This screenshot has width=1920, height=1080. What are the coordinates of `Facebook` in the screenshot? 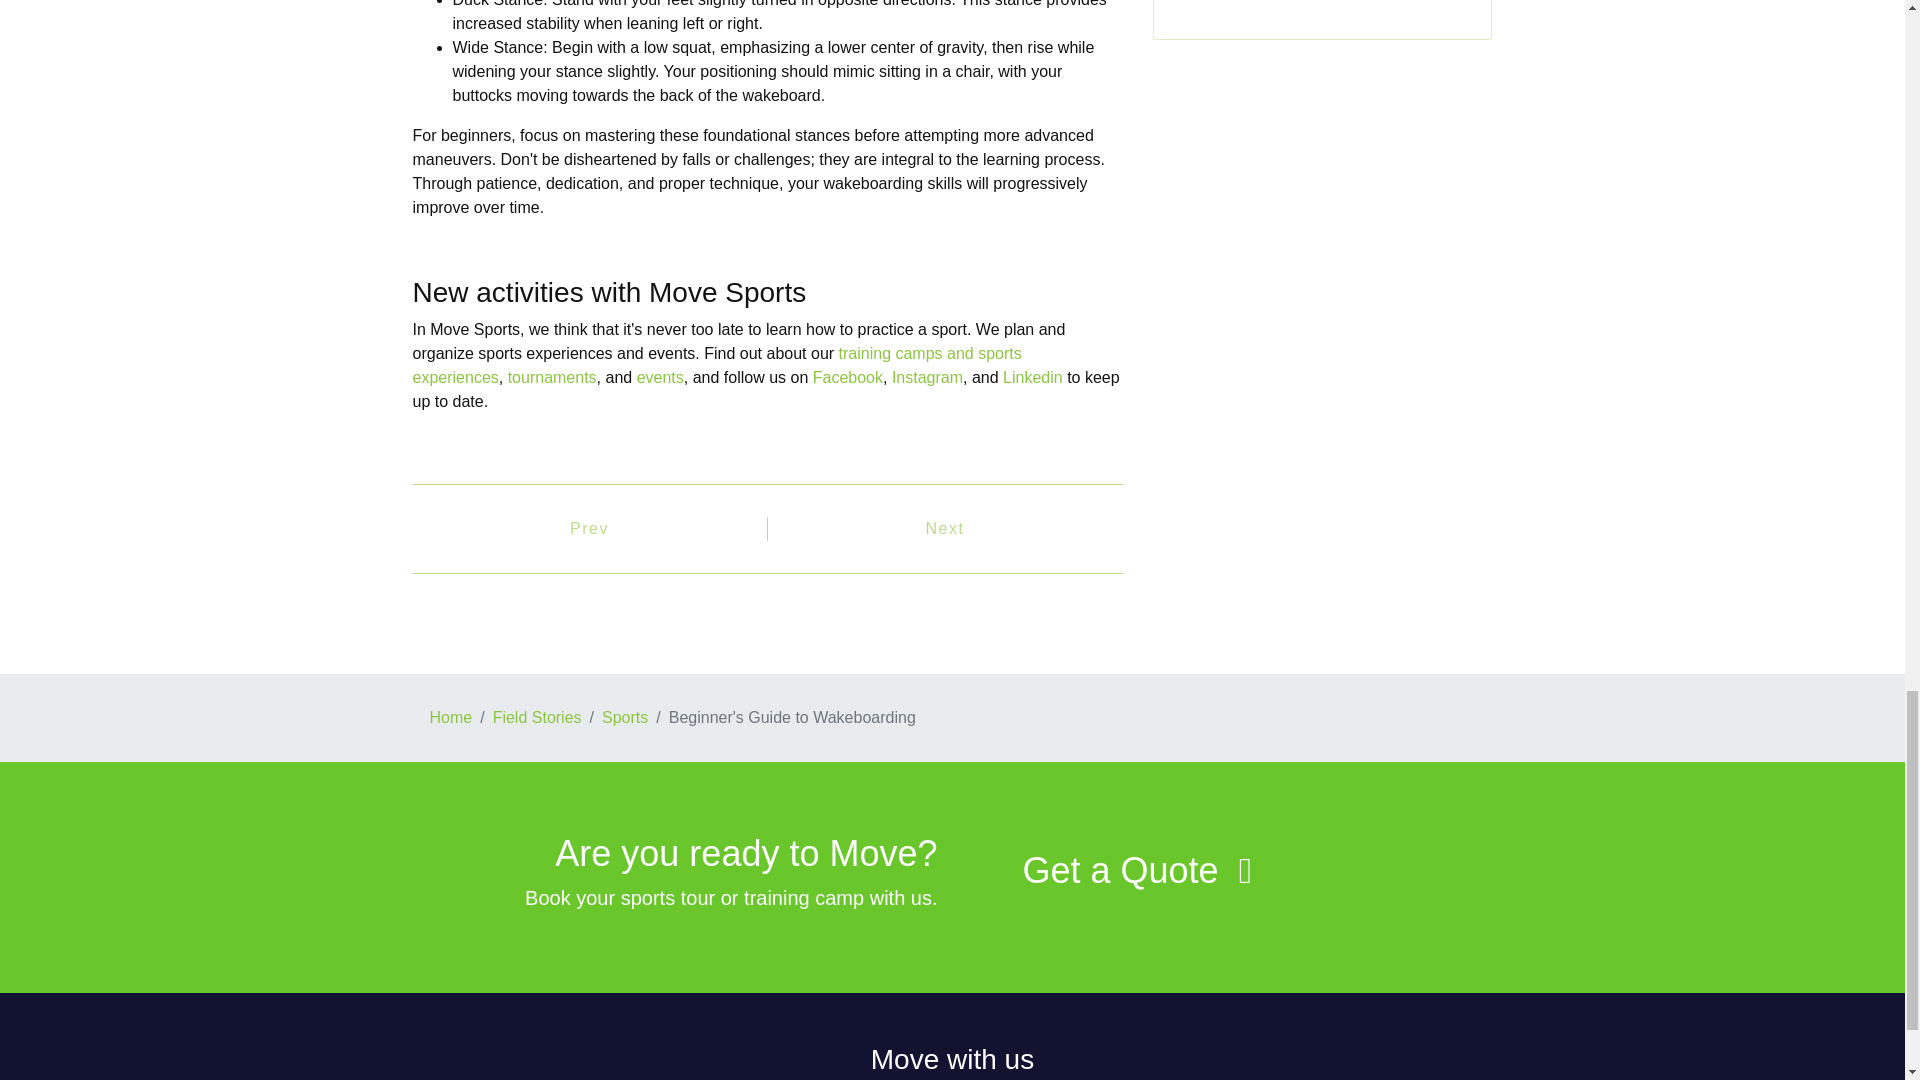 It's located at (848, 377).